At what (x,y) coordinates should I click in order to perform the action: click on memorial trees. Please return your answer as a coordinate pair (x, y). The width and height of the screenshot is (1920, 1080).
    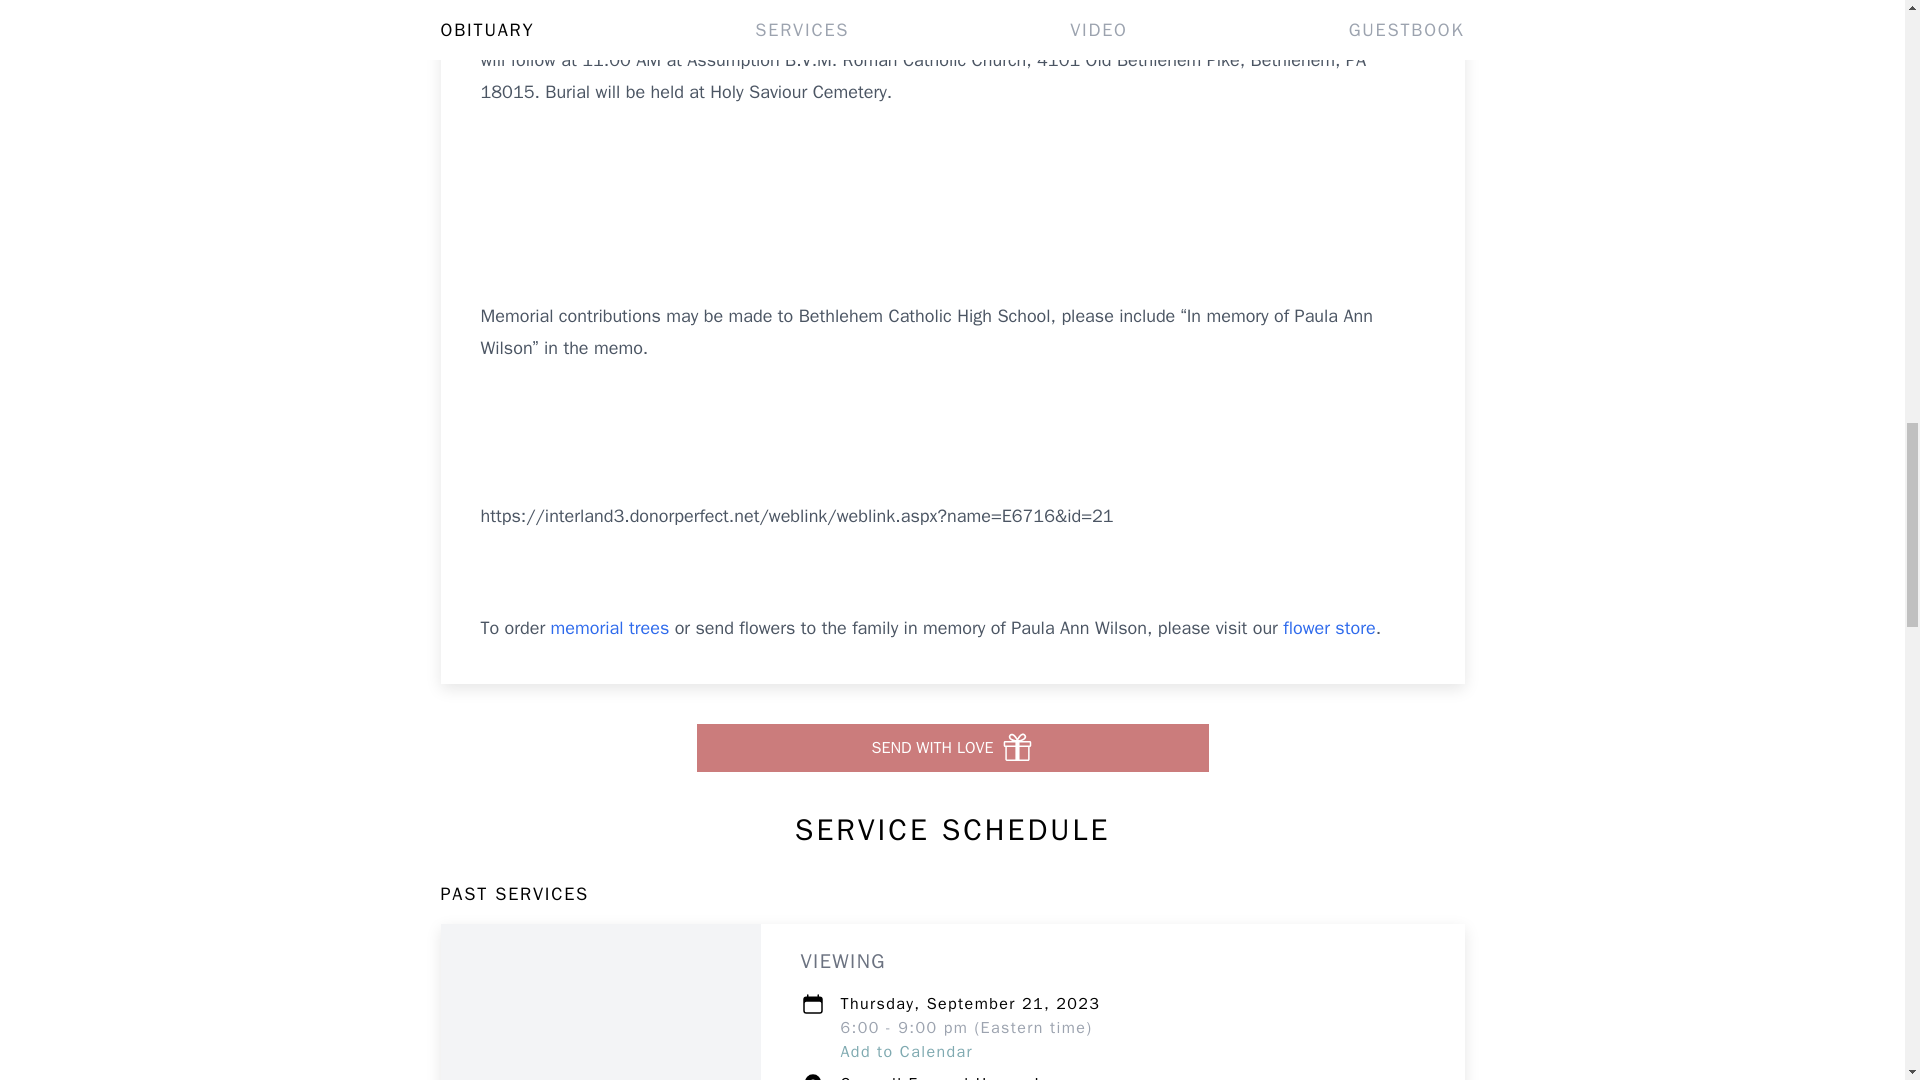
    Looking at the image, I should click on (610, 628).